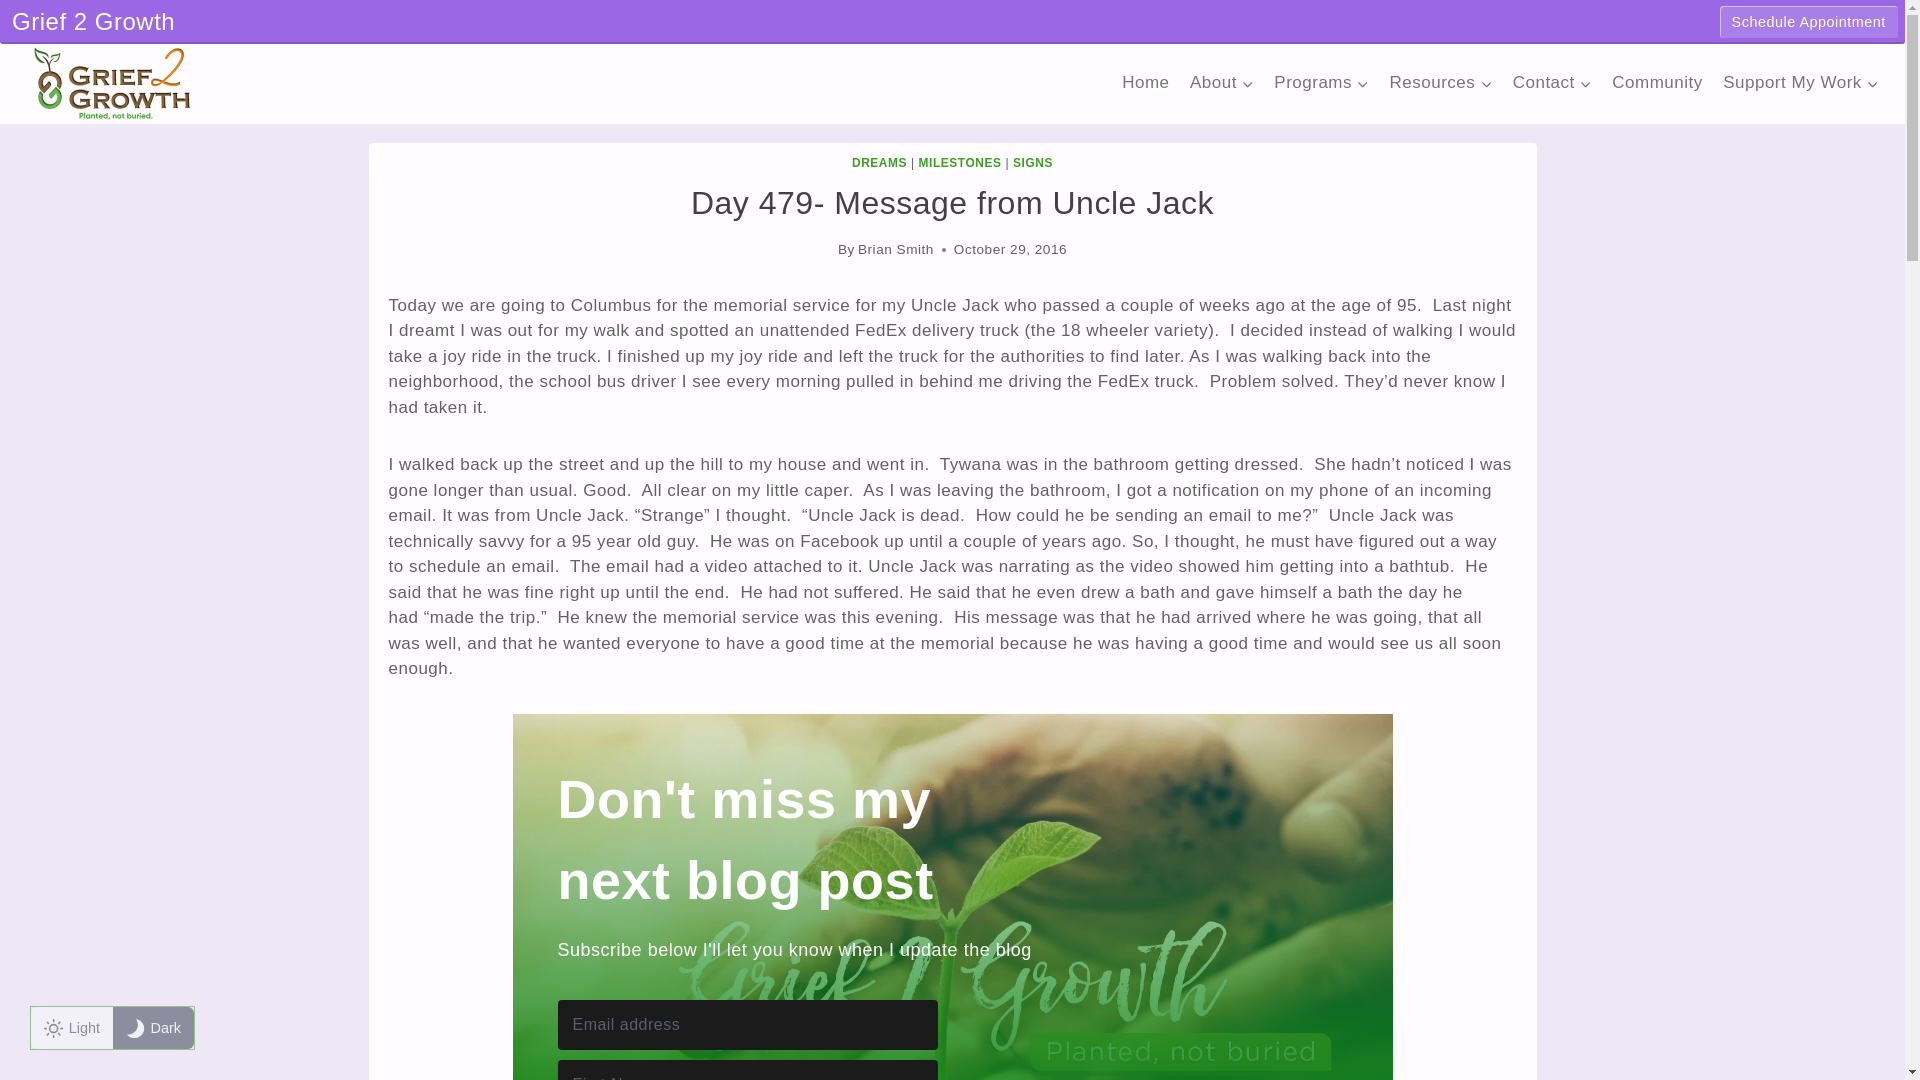 The width and height of the screenshot is (1920, 1080). Describe the element at coordinates (1551, 82) in the screenshot. I see `Contact` at that location.